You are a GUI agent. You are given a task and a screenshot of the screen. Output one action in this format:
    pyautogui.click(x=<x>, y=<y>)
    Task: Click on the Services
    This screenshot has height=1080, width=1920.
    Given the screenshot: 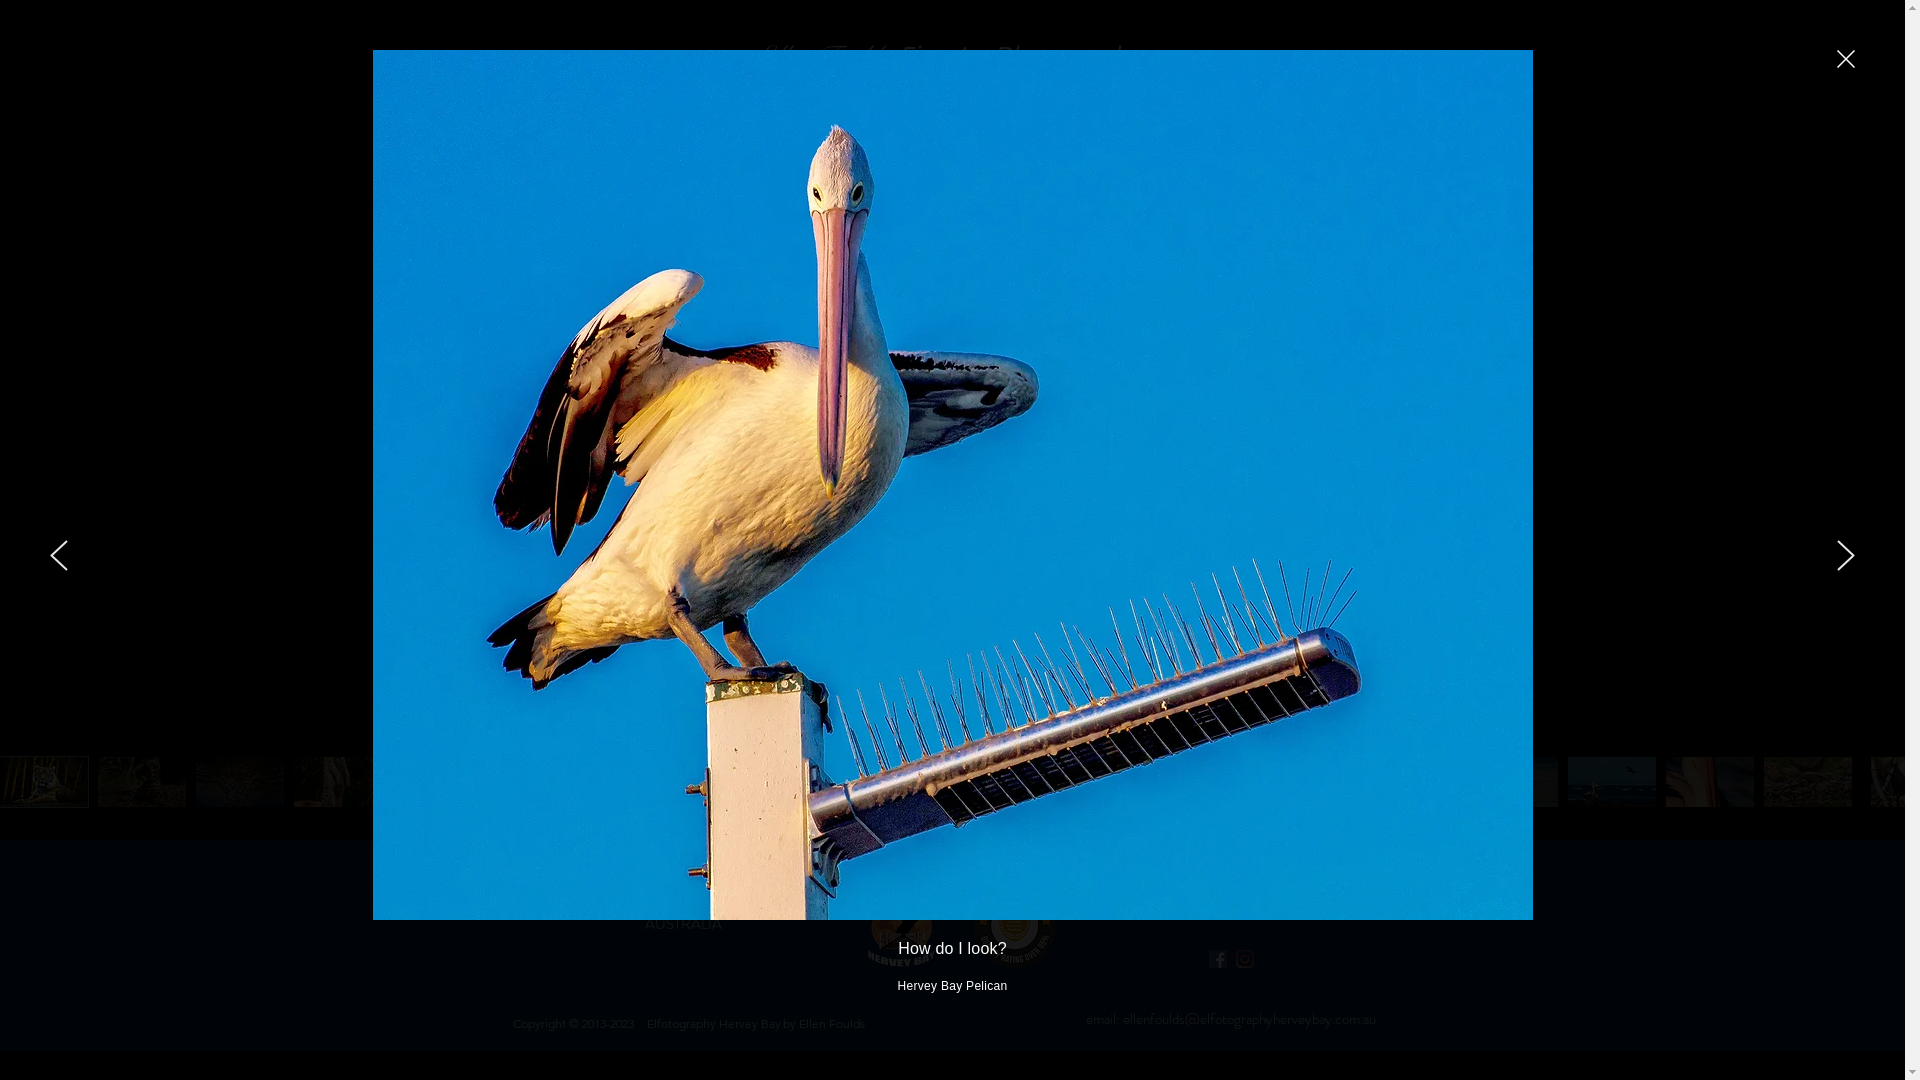 What is the action you would take?
    pyautogui.click(x=876, y=202)
    